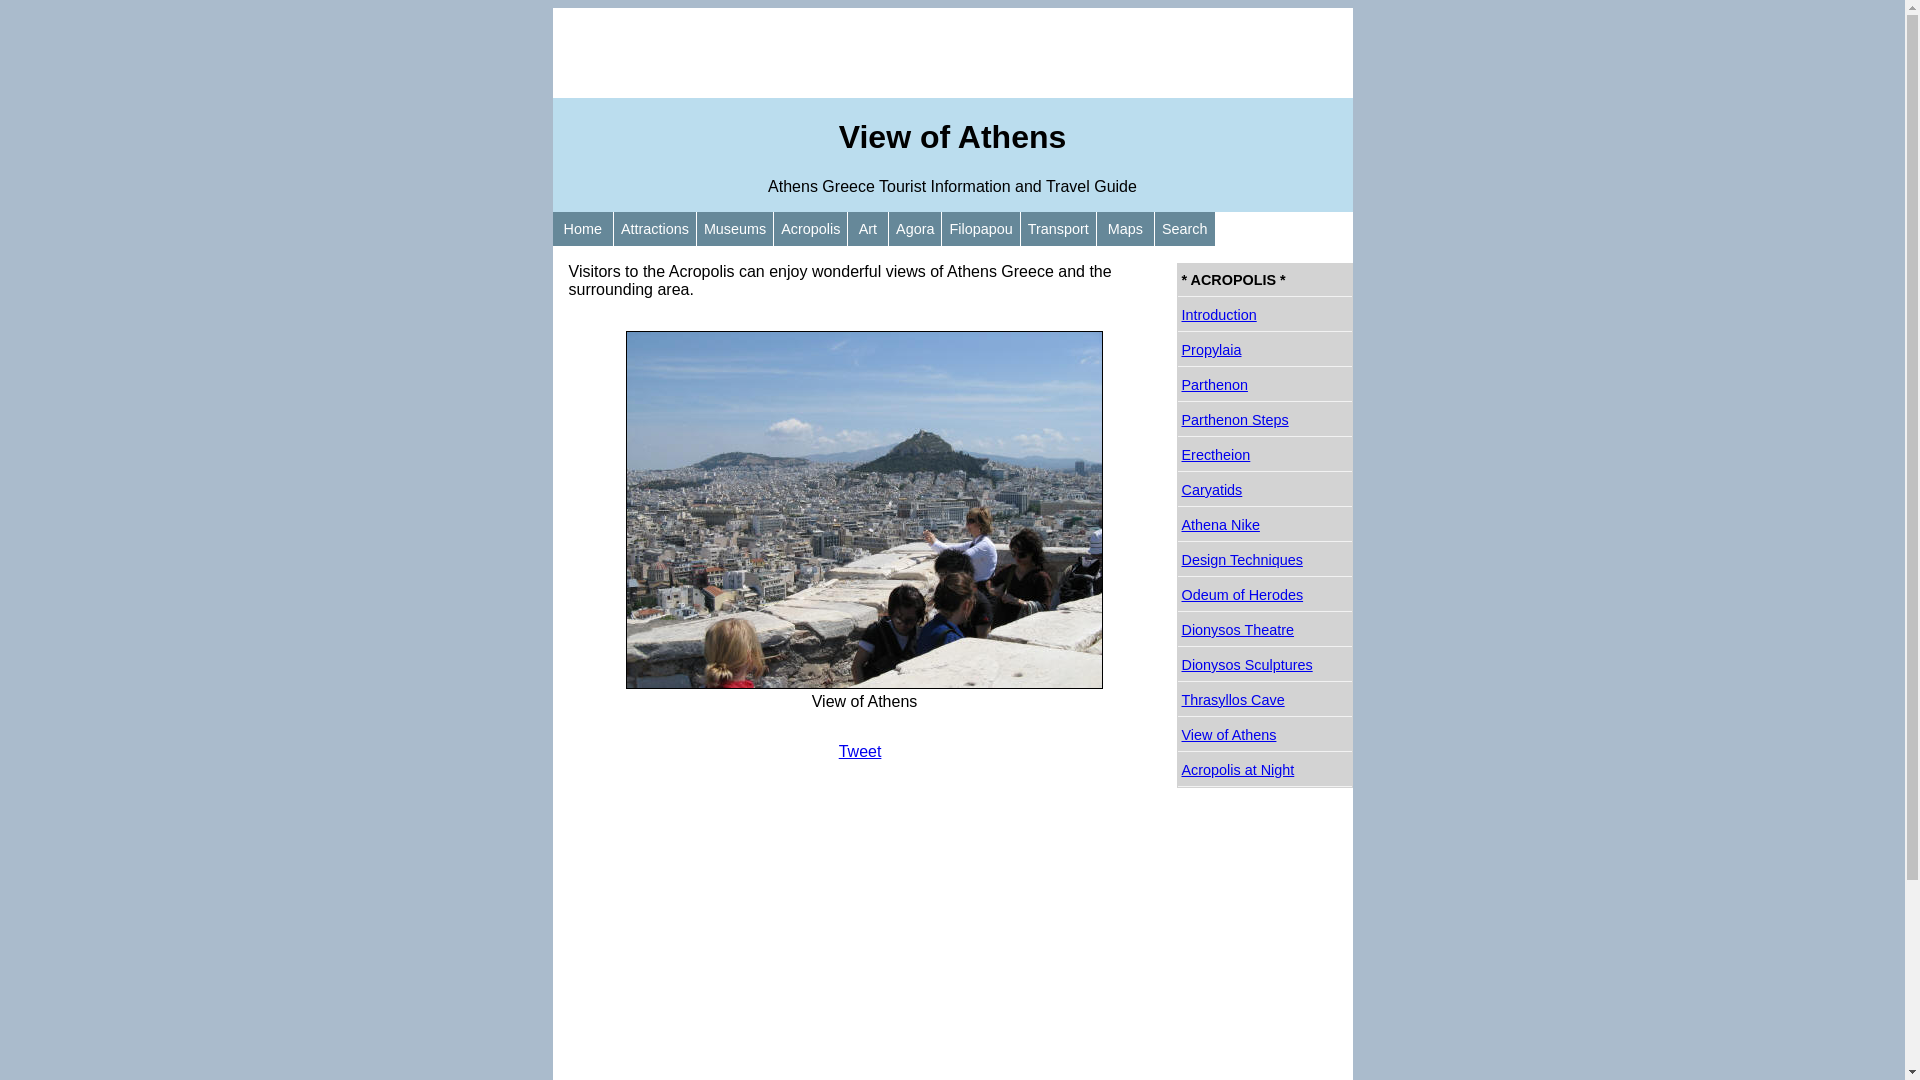 The image size is (1920, 1080). What do you see at coordinates (1126, 229) in the screenshot?
I see ` Maps ` at bounding box center [1126, 229].